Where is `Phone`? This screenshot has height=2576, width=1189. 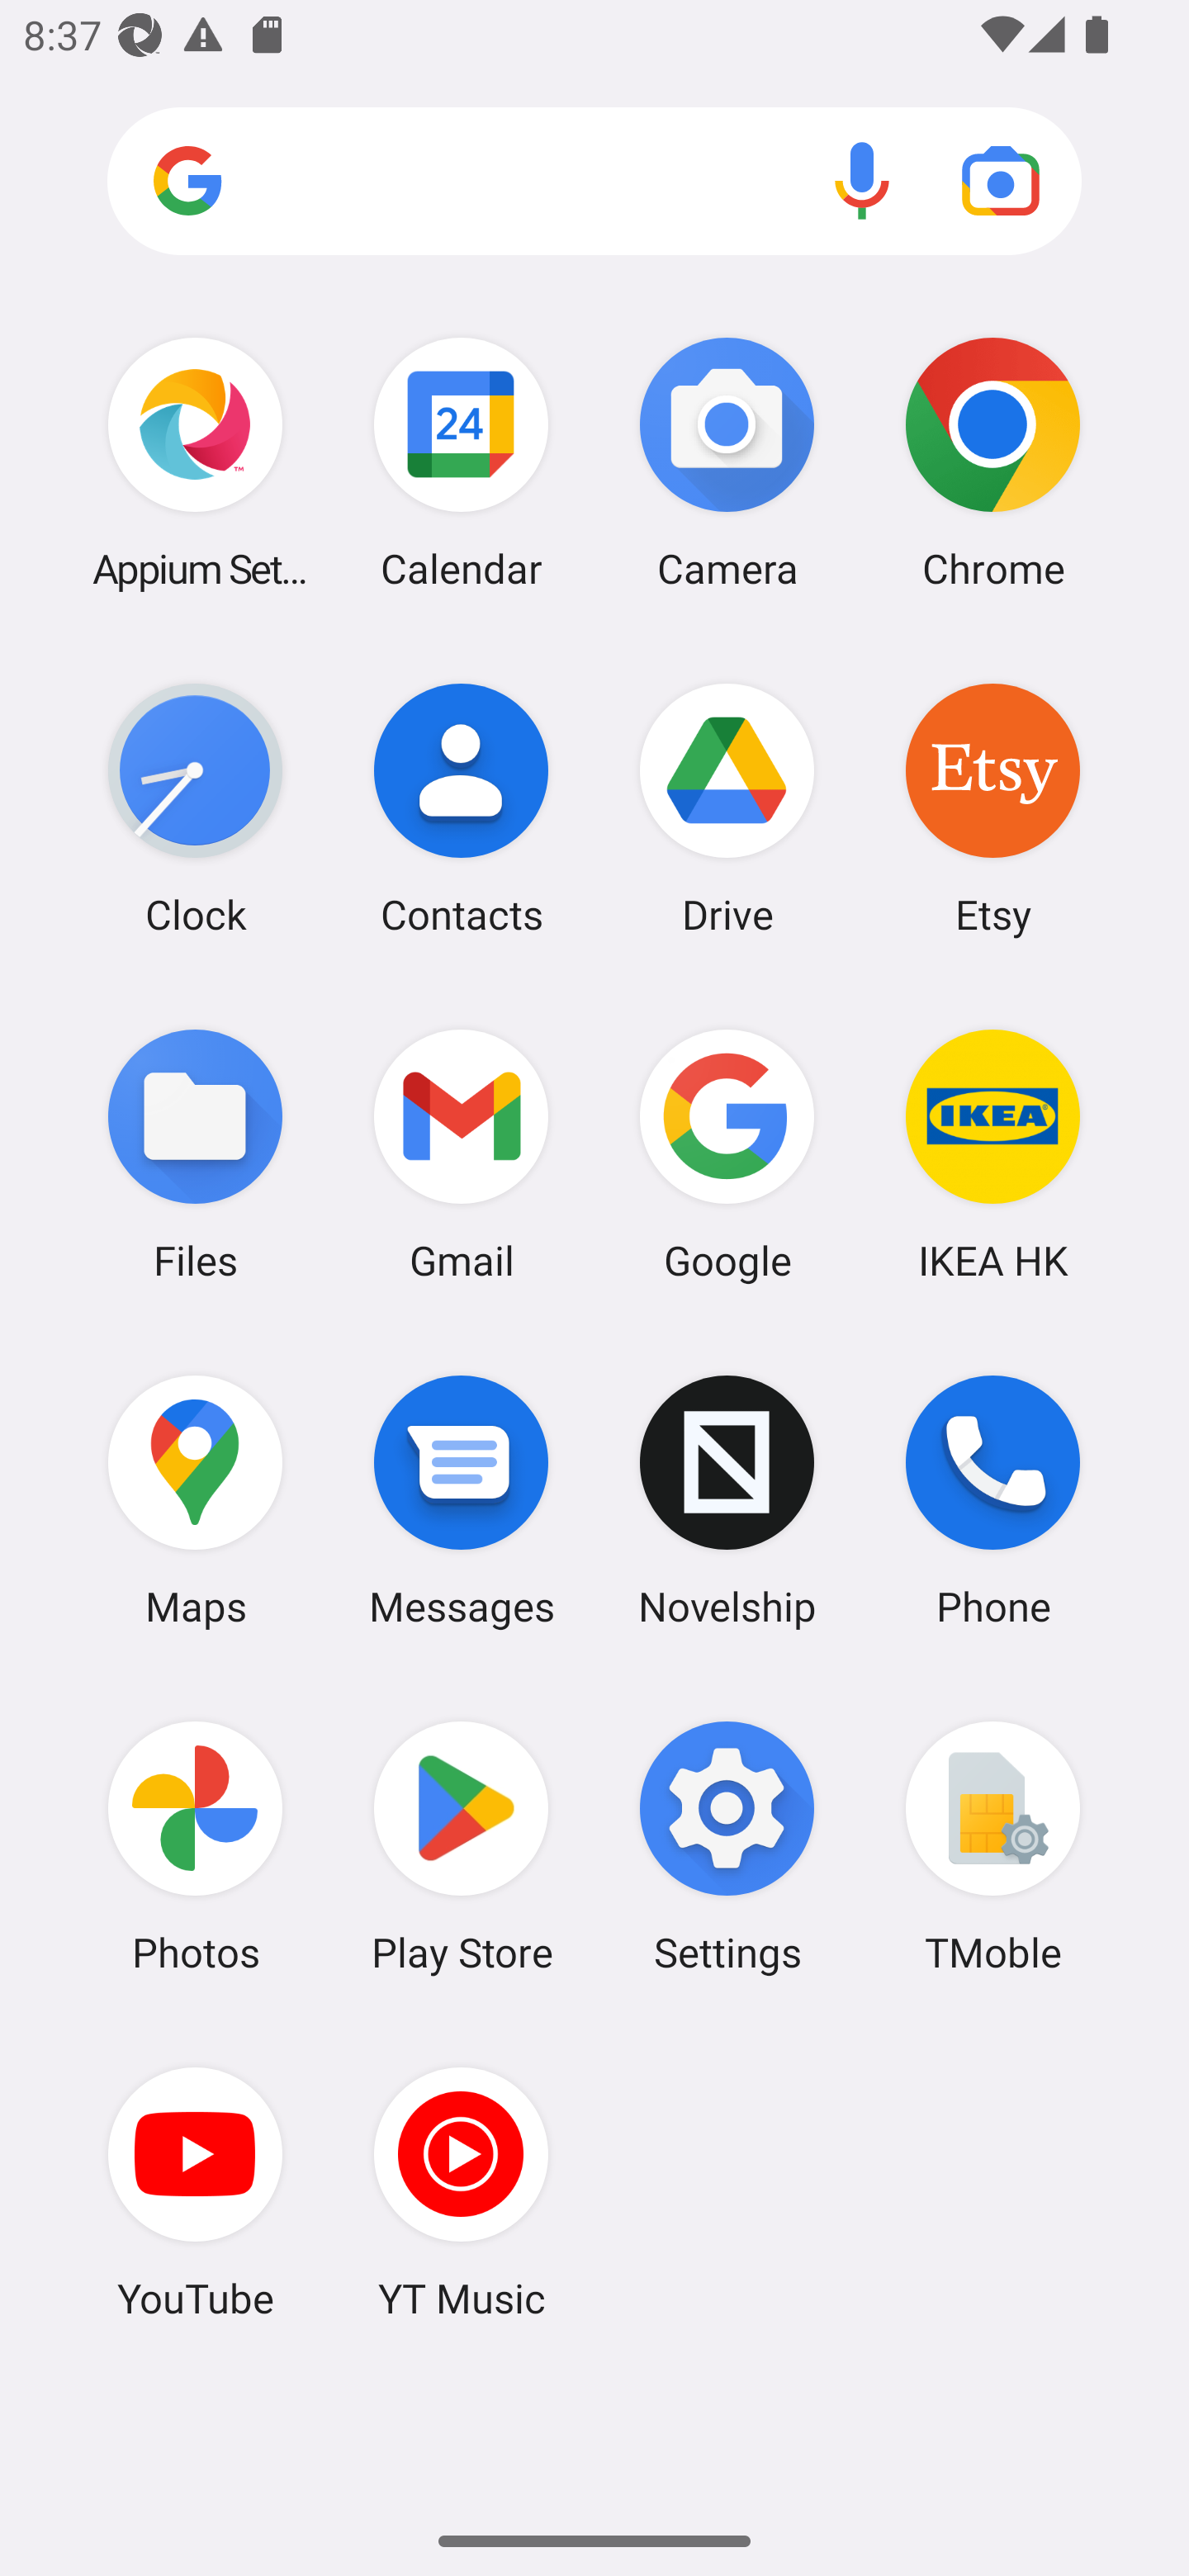
Phone is located at coordinates (992, 1500).